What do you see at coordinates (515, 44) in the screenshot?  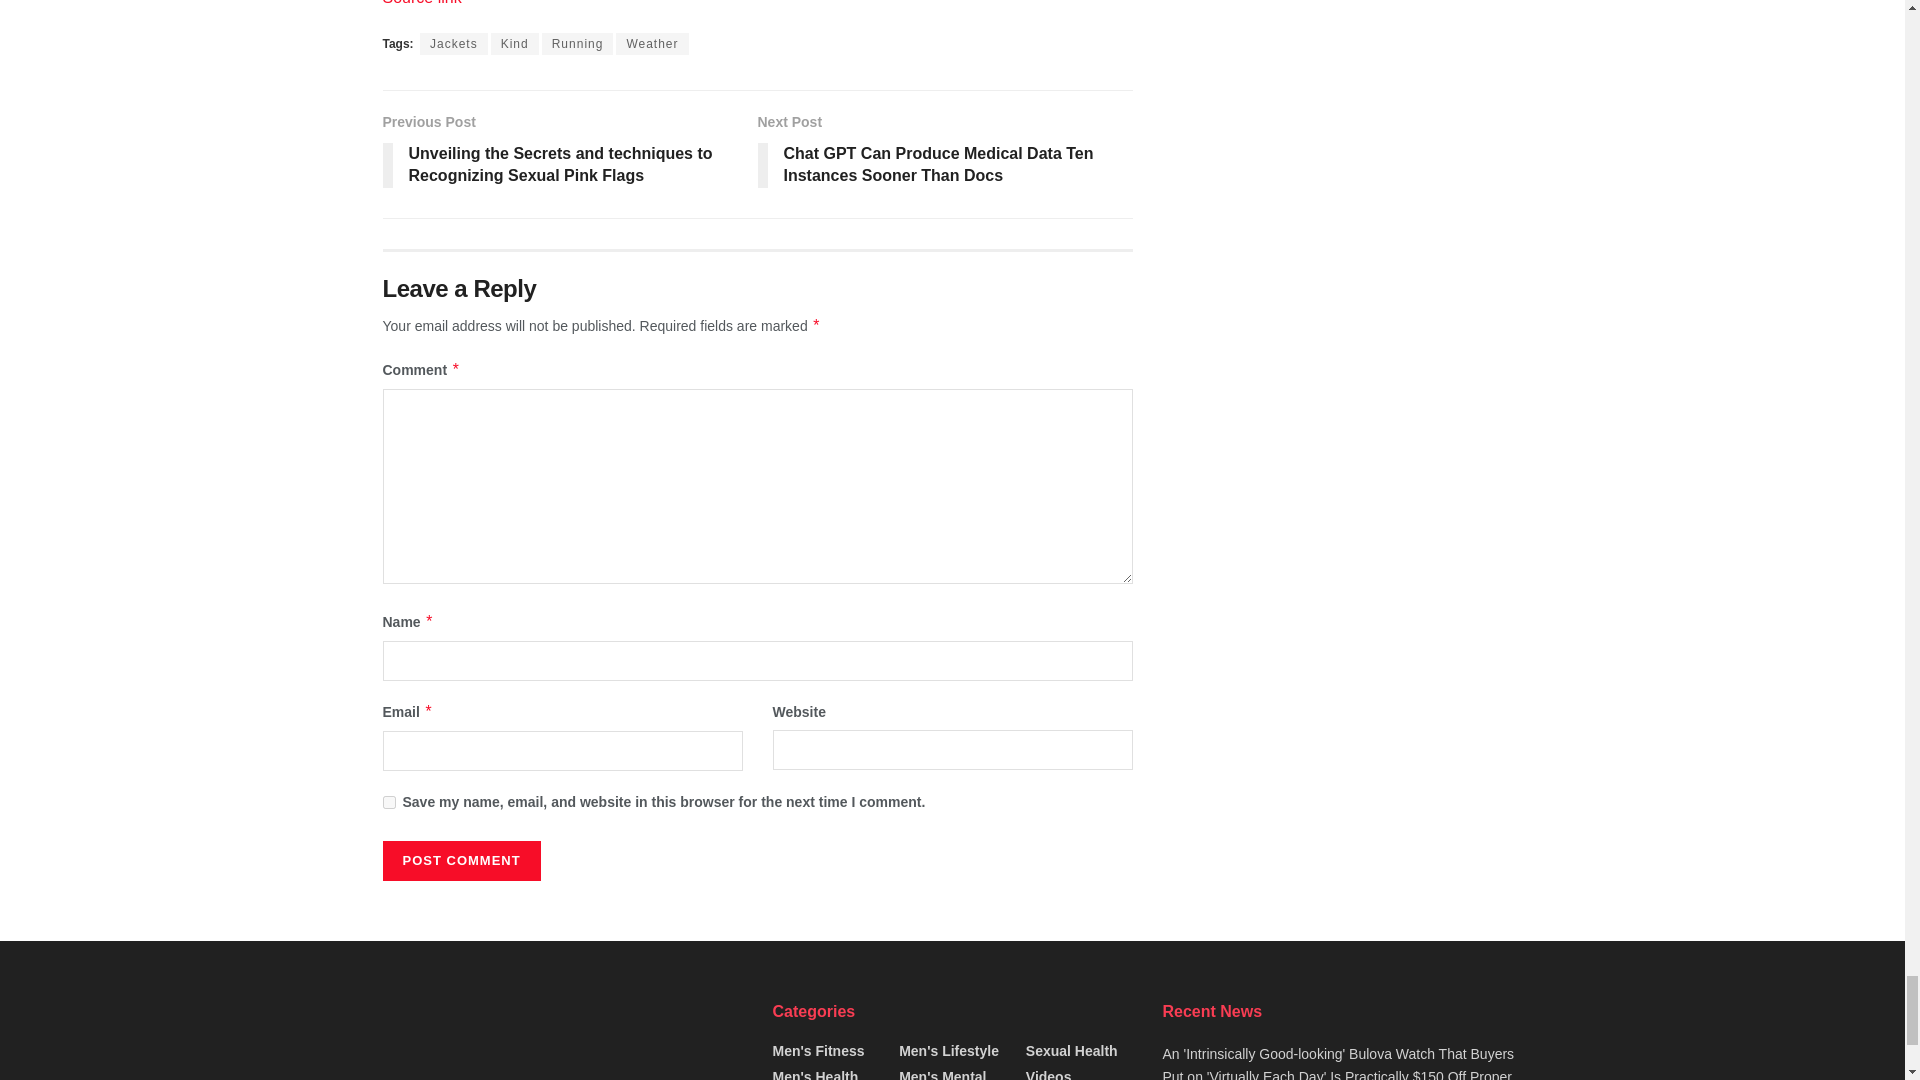 I see `Kind` at bounding box center [515, 44].